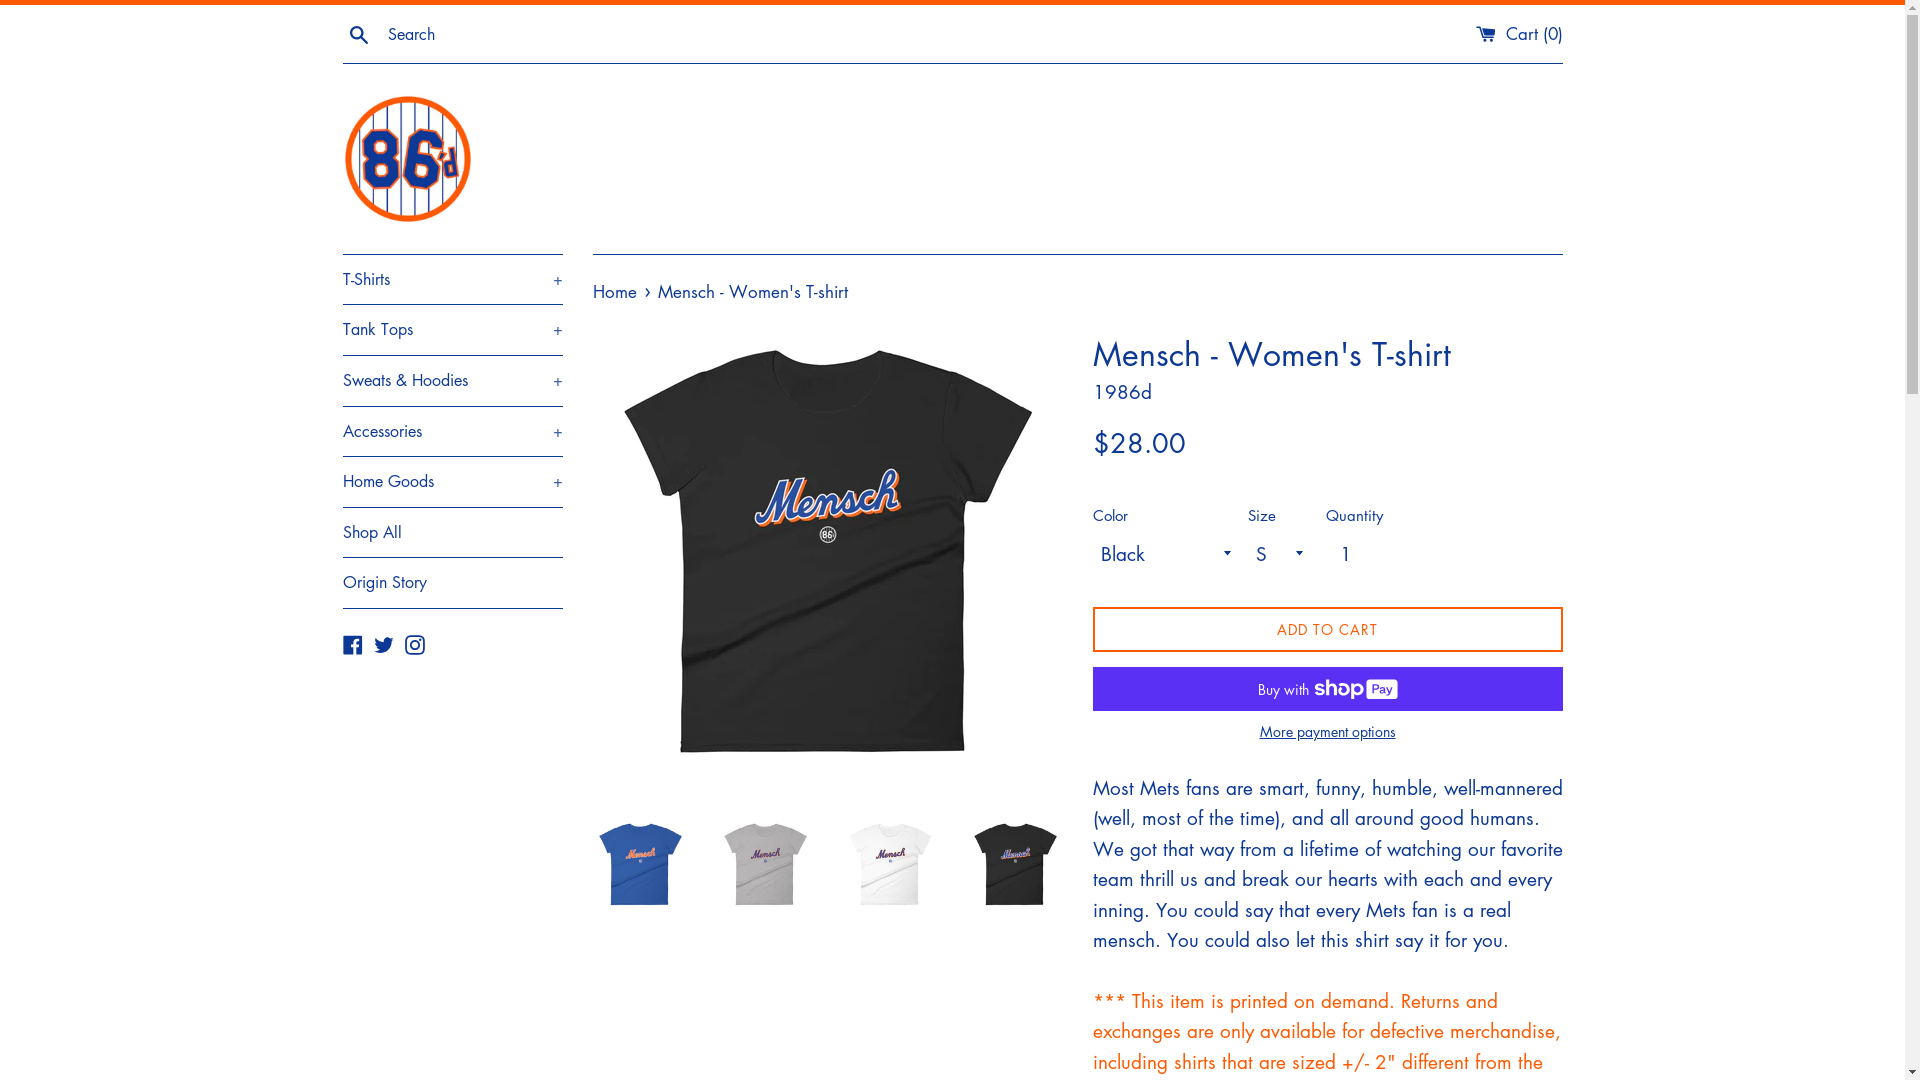 Image resolution: width=1920 pixels, height=1080 pixels. I want to click on Home Goods
+, so click(452, 482).